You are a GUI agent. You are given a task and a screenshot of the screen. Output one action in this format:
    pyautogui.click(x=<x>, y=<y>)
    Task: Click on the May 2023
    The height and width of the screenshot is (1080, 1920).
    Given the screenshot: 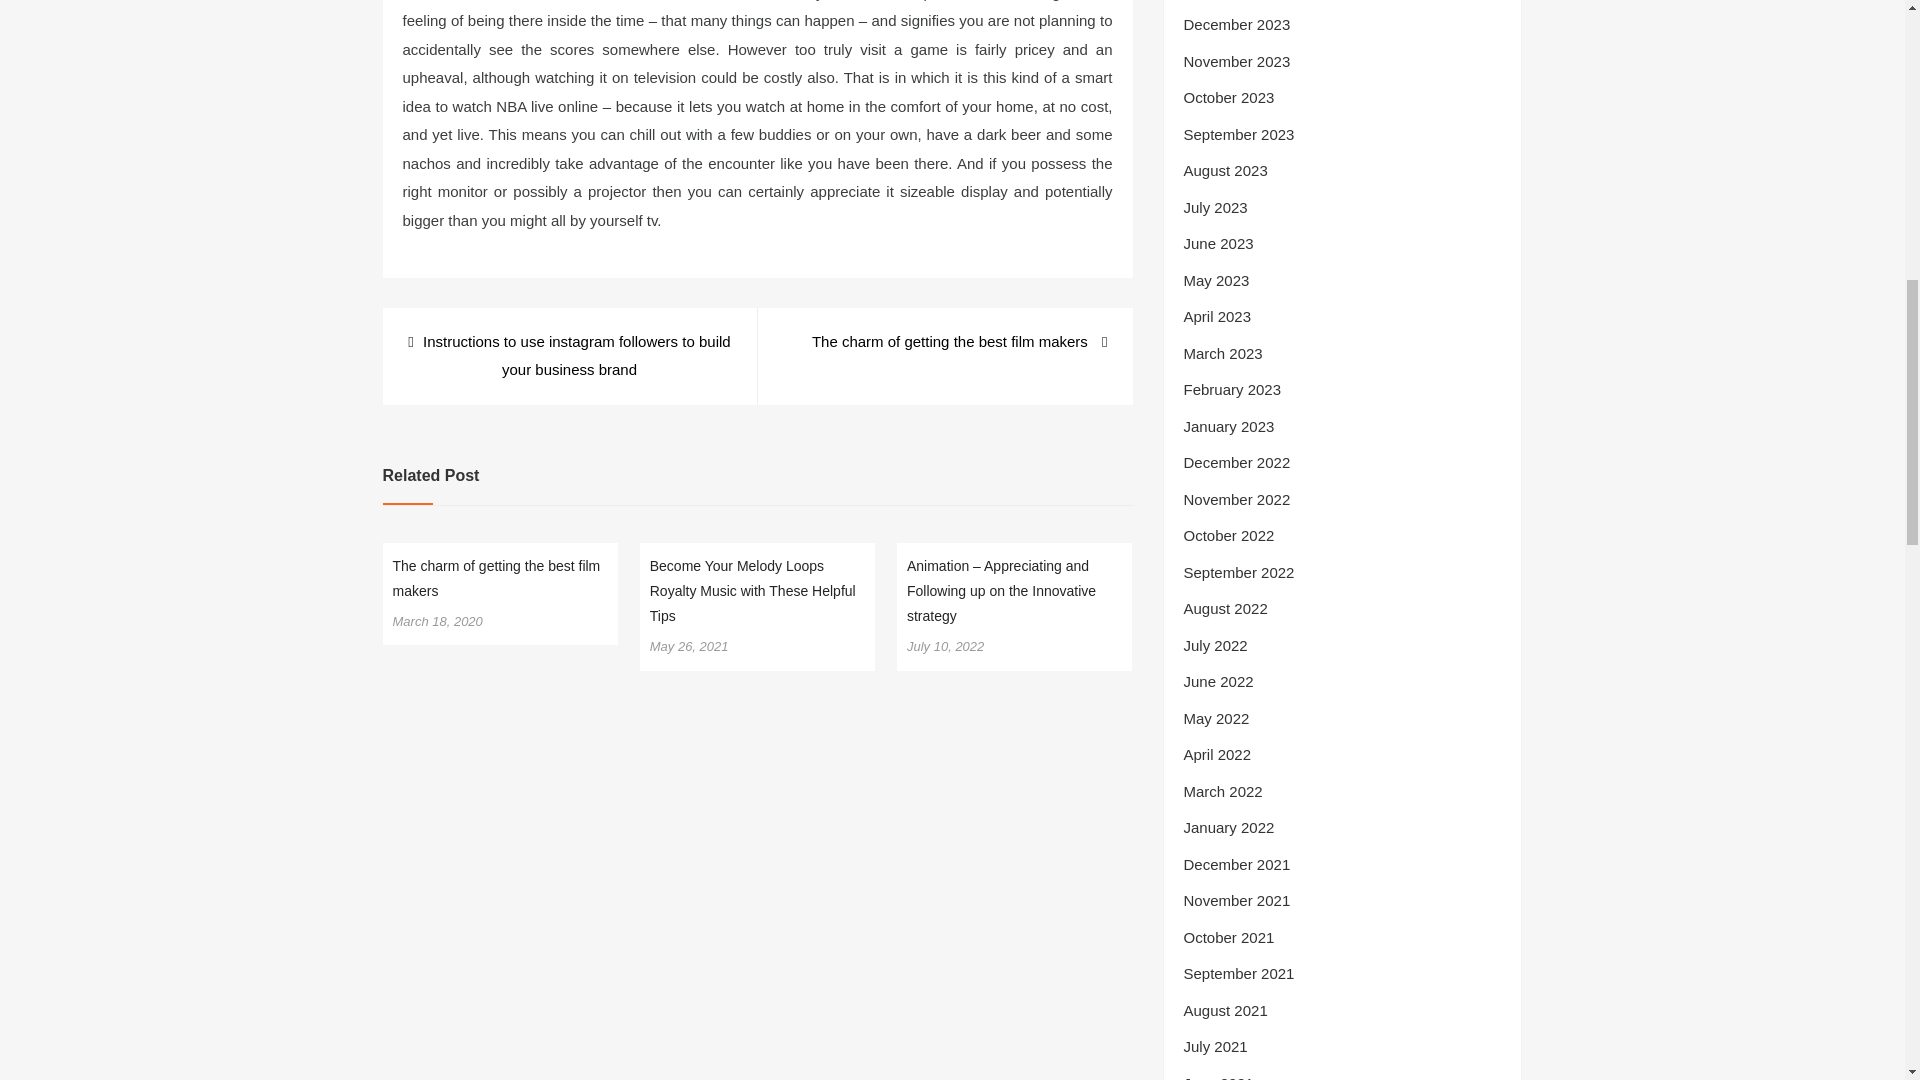 What is the action you would take?
    pyautogui.click(x=1216, y=280)
    